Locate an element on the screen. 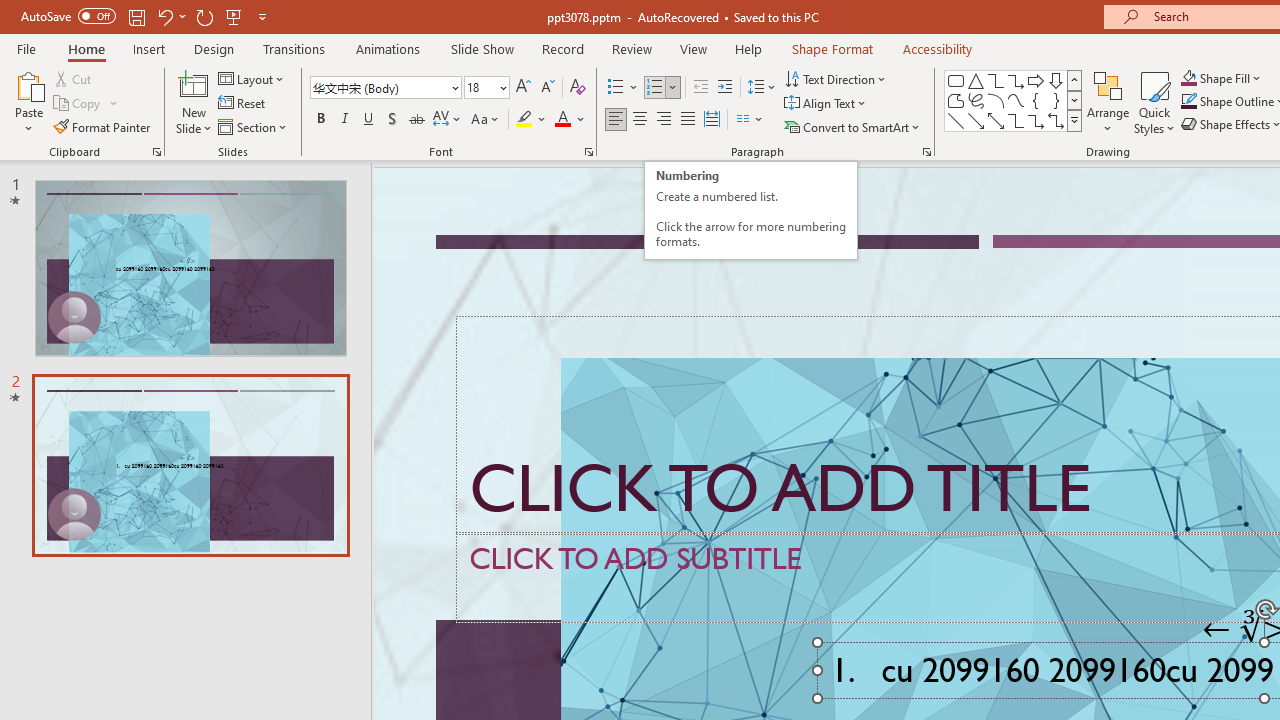 This screenshot has width=1280, height=720. Line is located at coordinates (956, 120).